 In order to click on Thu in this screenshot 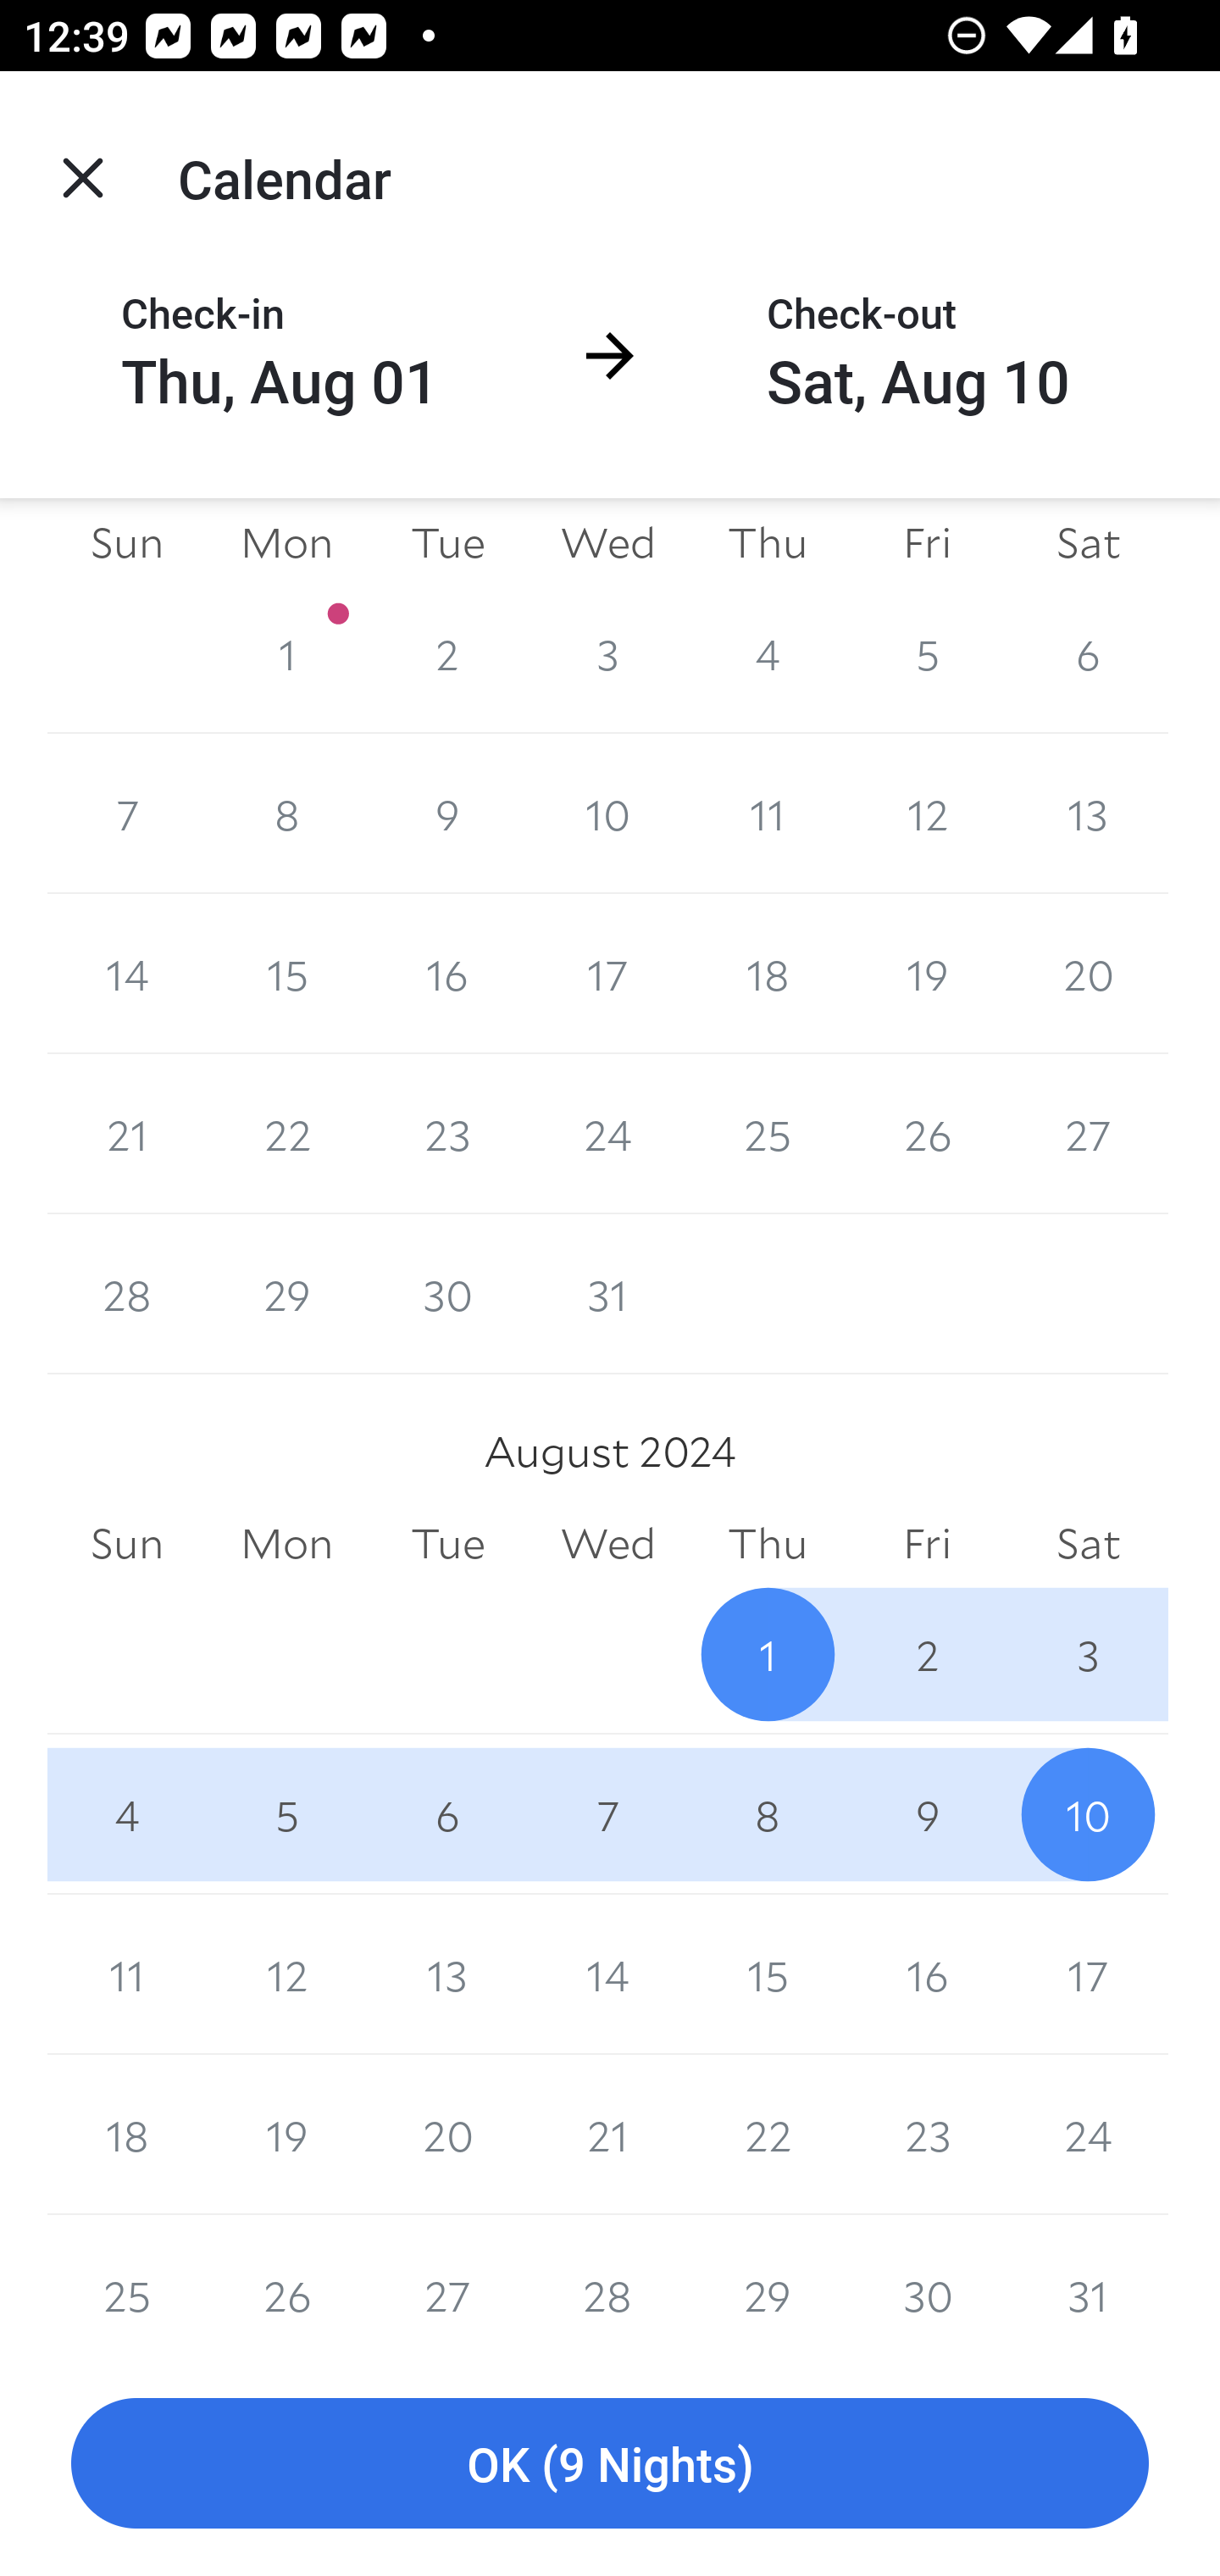, I will do `click(768, 542)`.